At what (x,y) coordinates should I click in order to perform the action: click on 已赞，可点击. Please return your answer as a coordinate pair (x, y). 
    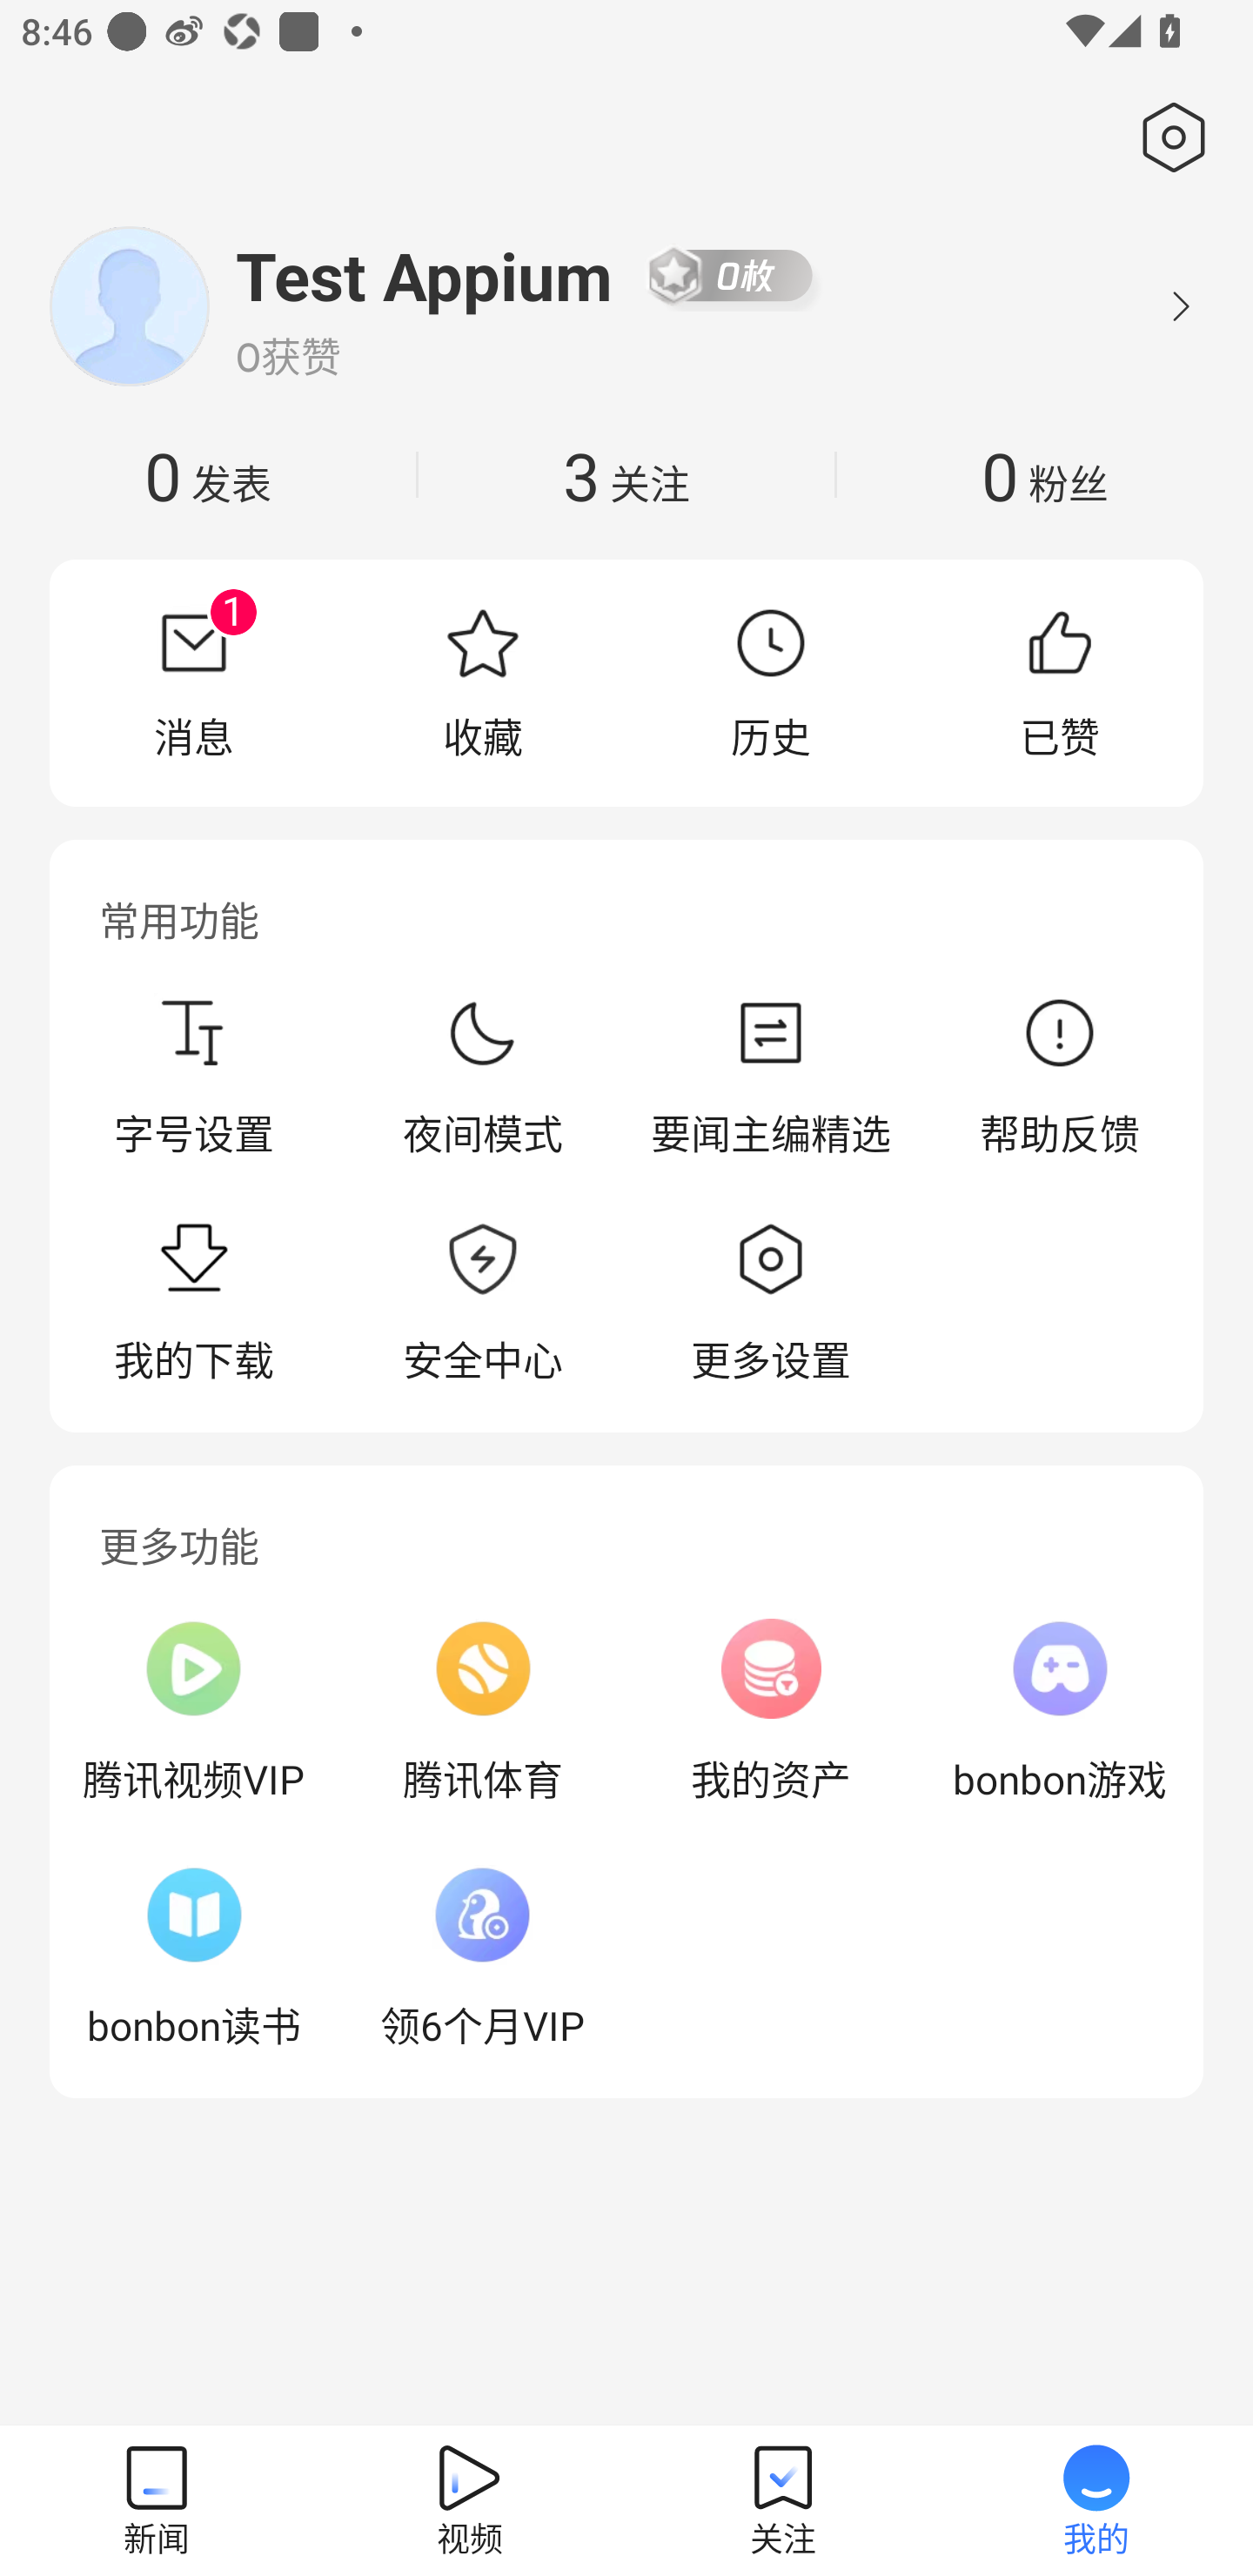
    Looking at the image, I should click on (1059, 682).